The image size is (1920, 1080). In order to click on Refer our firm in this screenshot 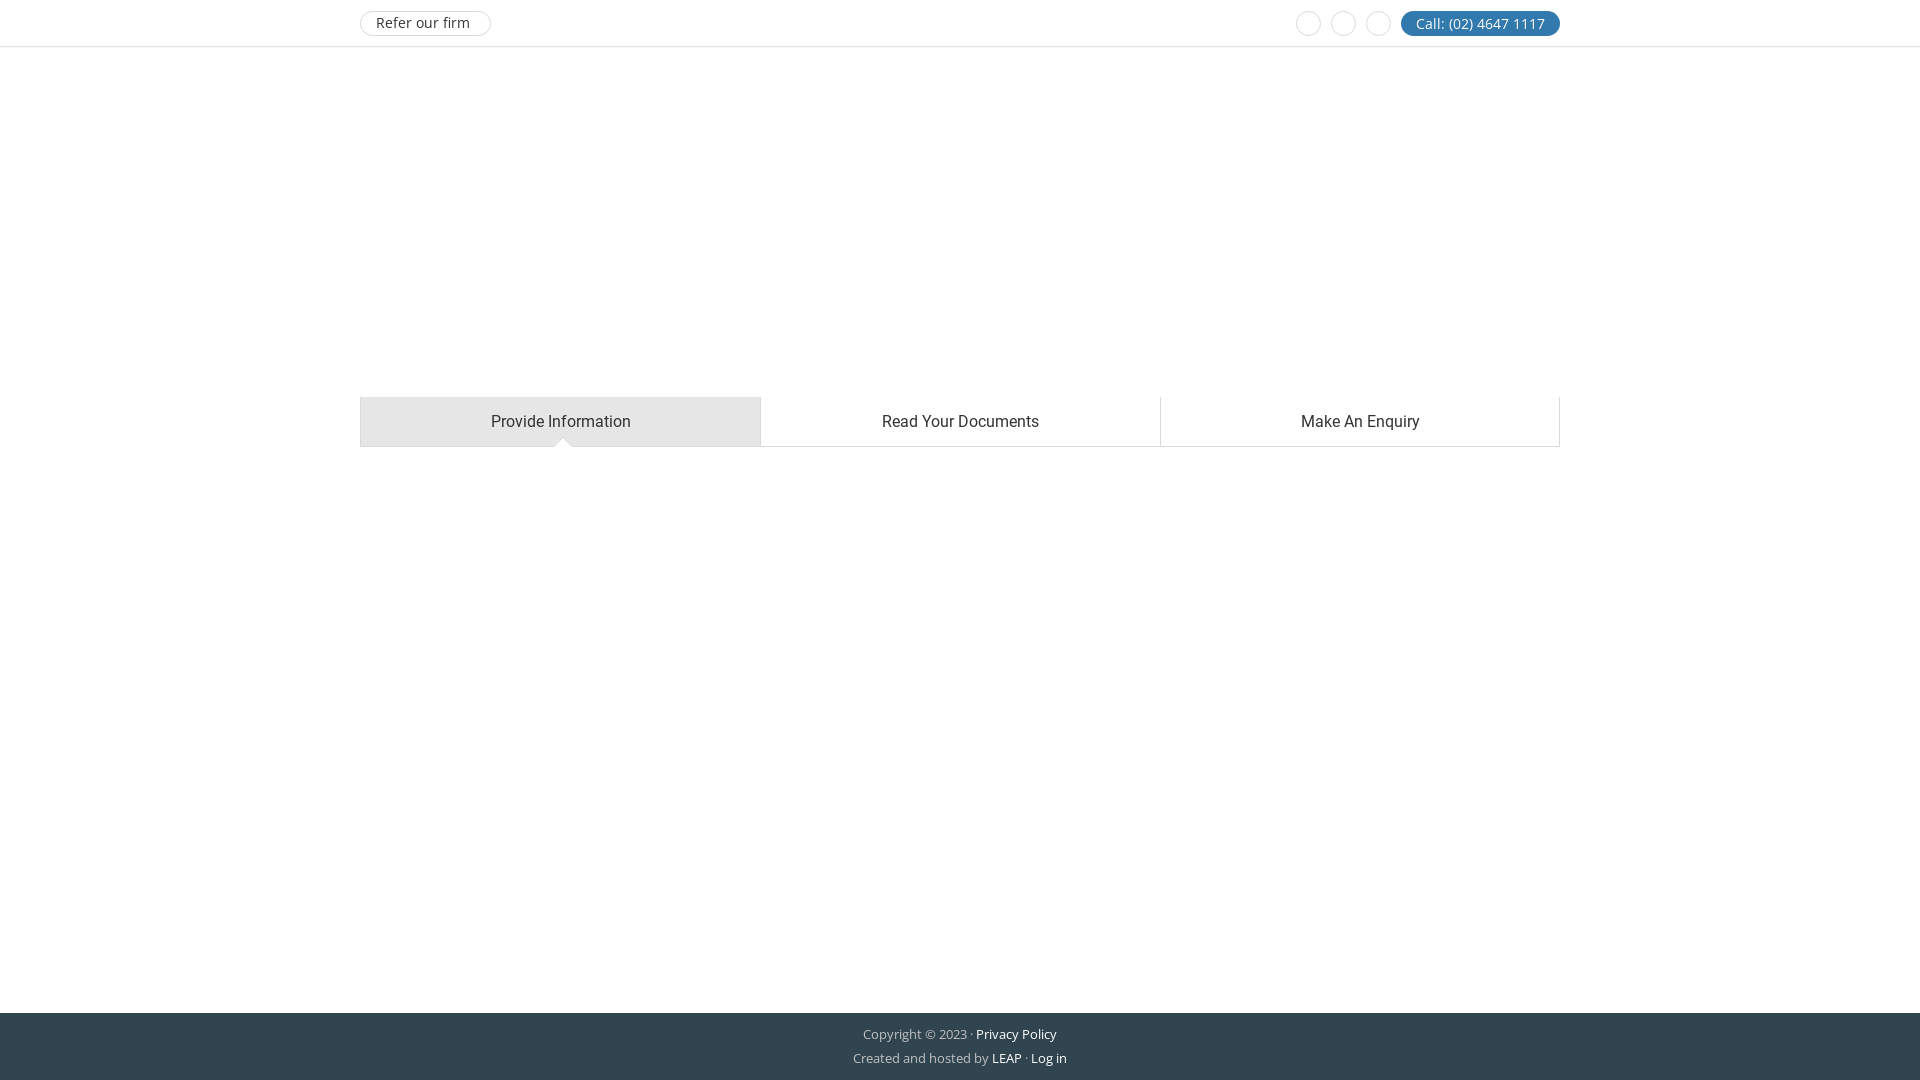, I will do `click(426, 24)`.